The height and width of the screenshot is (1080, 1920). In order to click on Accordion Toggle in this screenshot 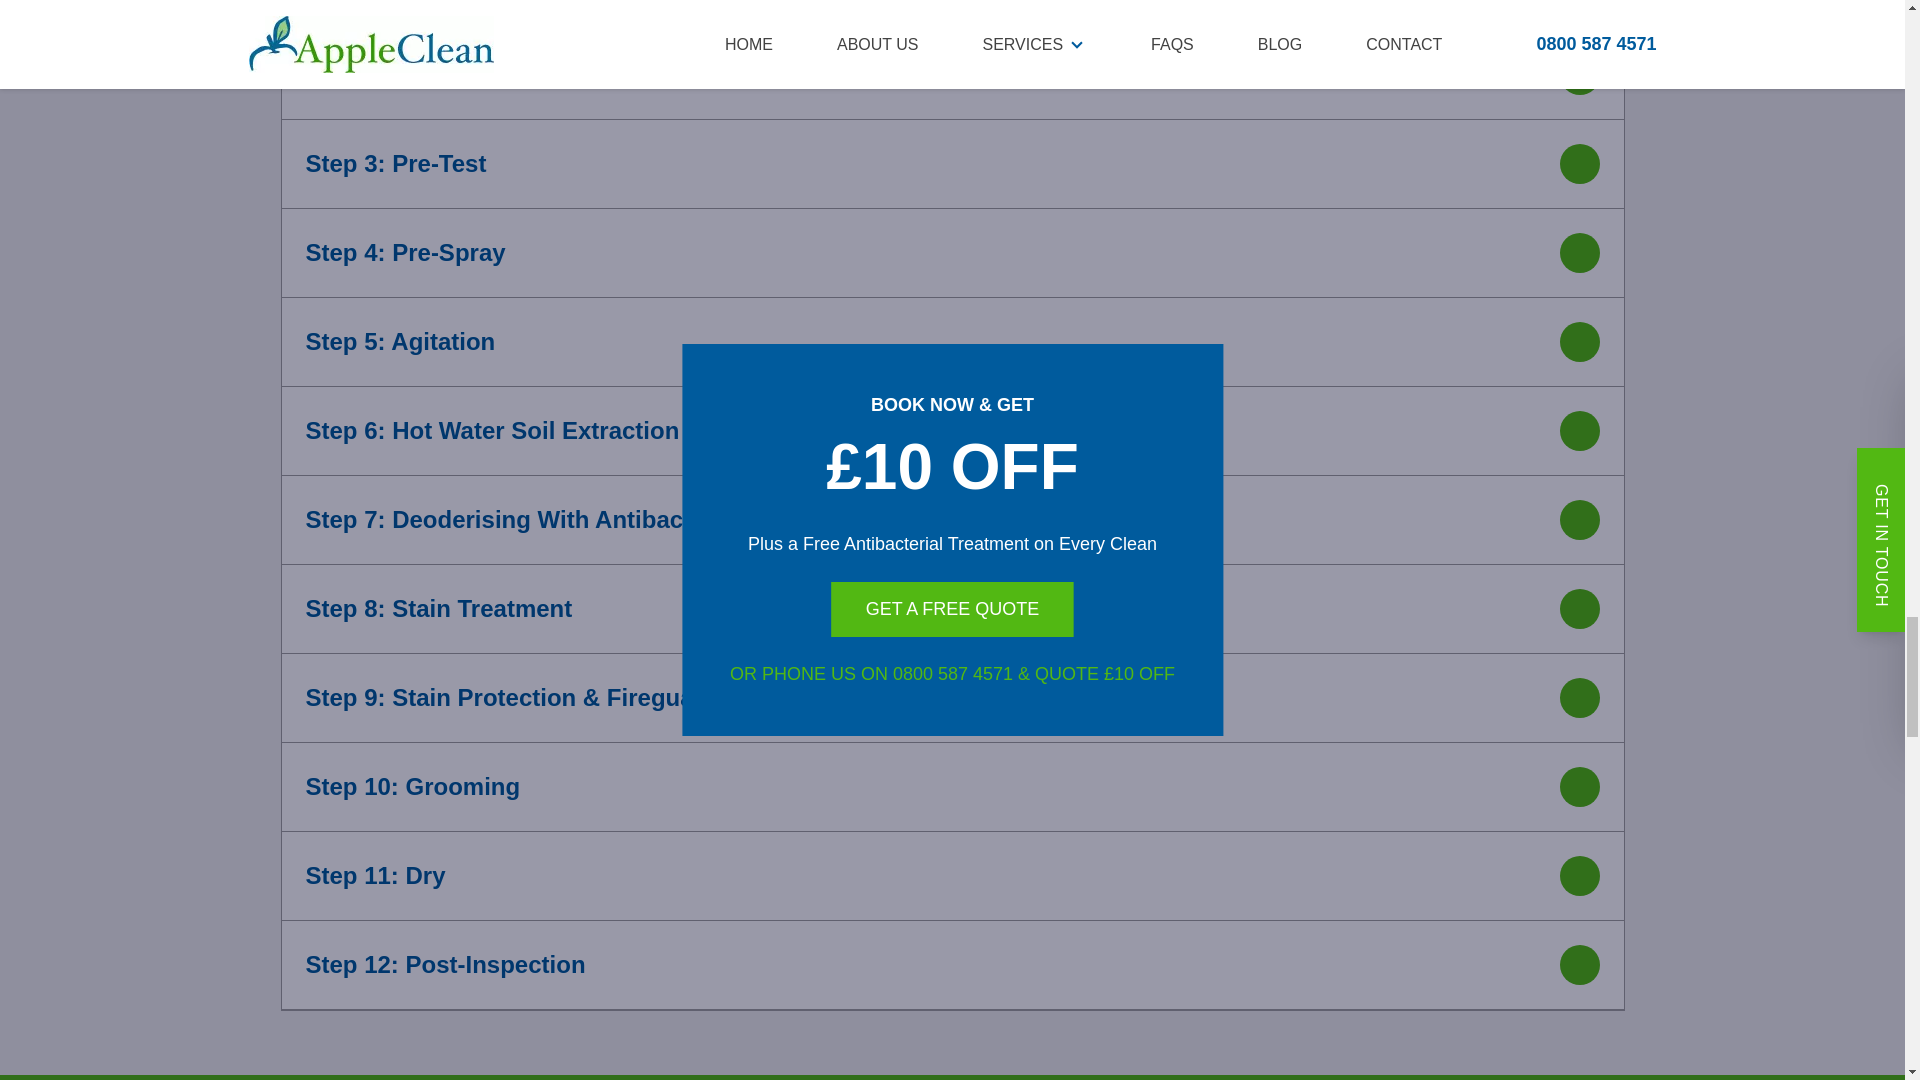, I will do `click(1580, 609)`.